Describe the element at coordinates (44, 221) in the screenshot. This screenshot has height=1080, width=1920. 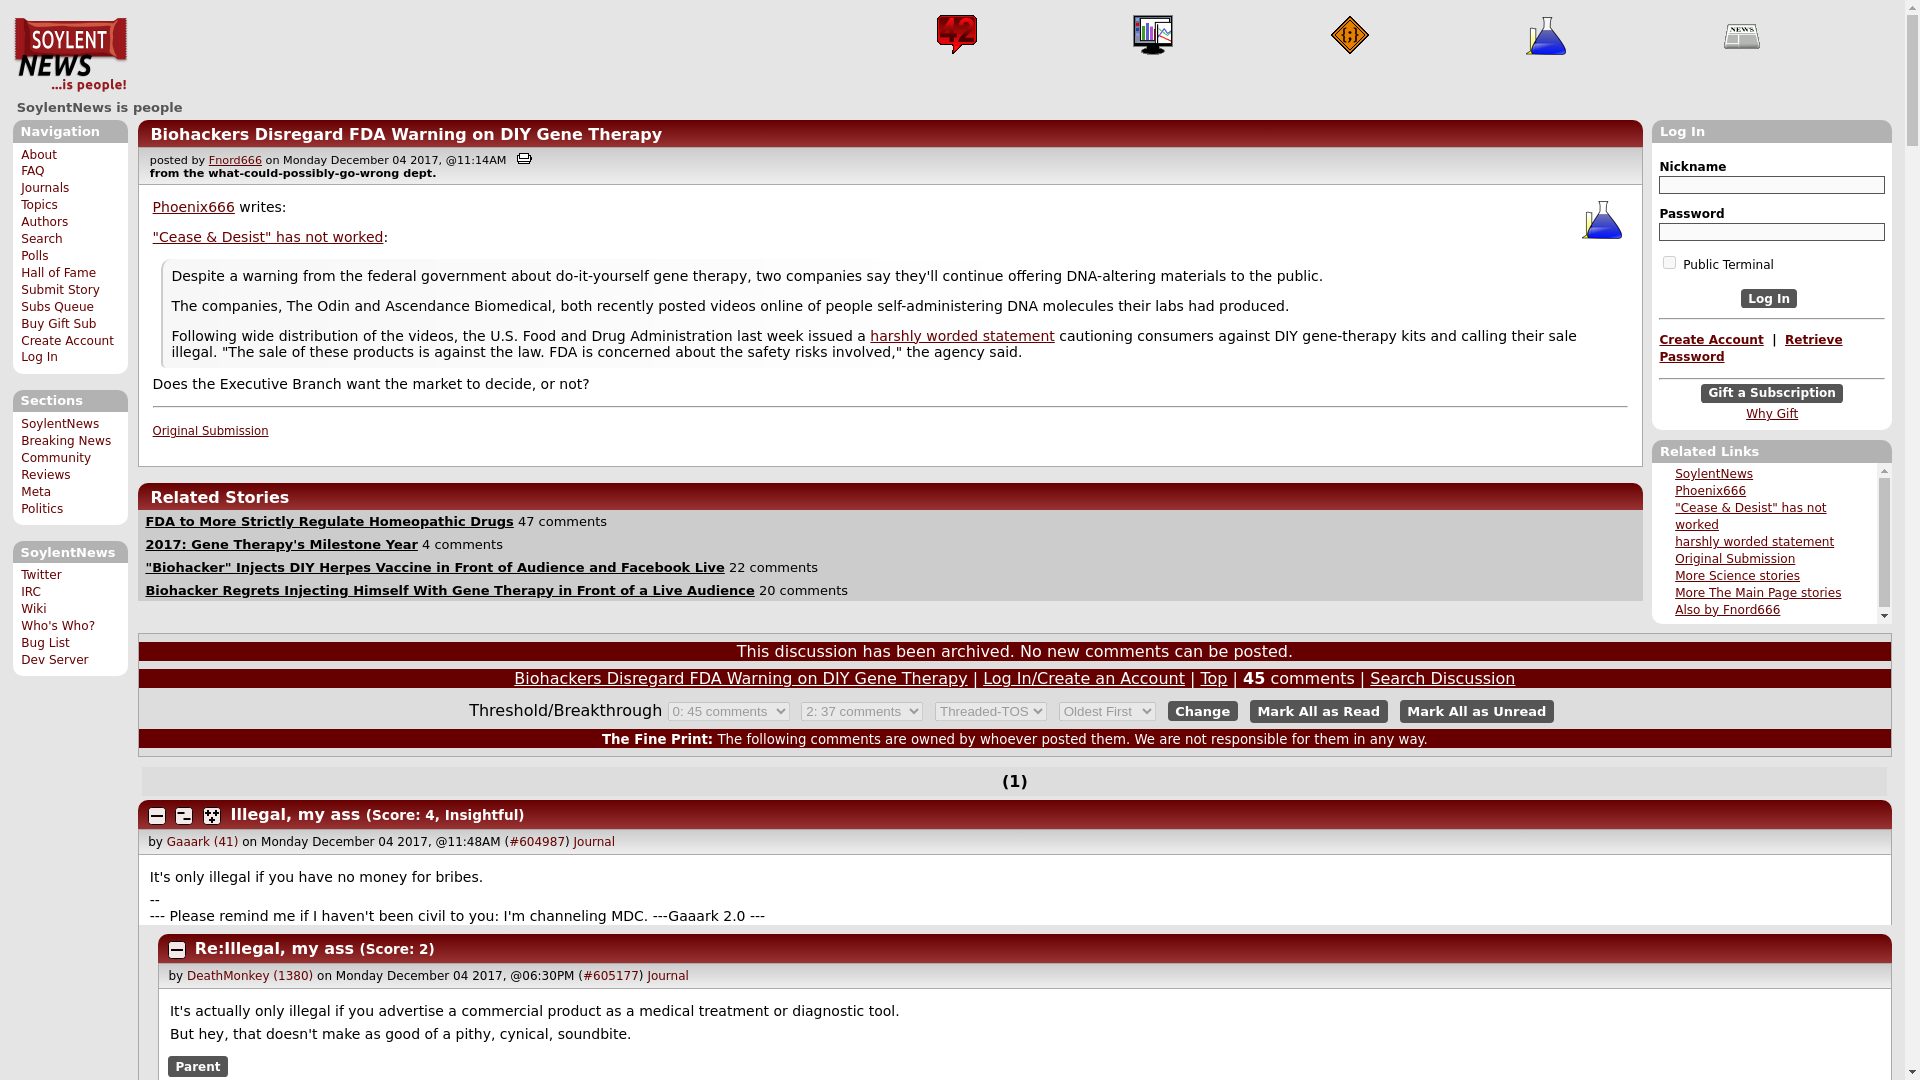
I see `Authors` at that location.